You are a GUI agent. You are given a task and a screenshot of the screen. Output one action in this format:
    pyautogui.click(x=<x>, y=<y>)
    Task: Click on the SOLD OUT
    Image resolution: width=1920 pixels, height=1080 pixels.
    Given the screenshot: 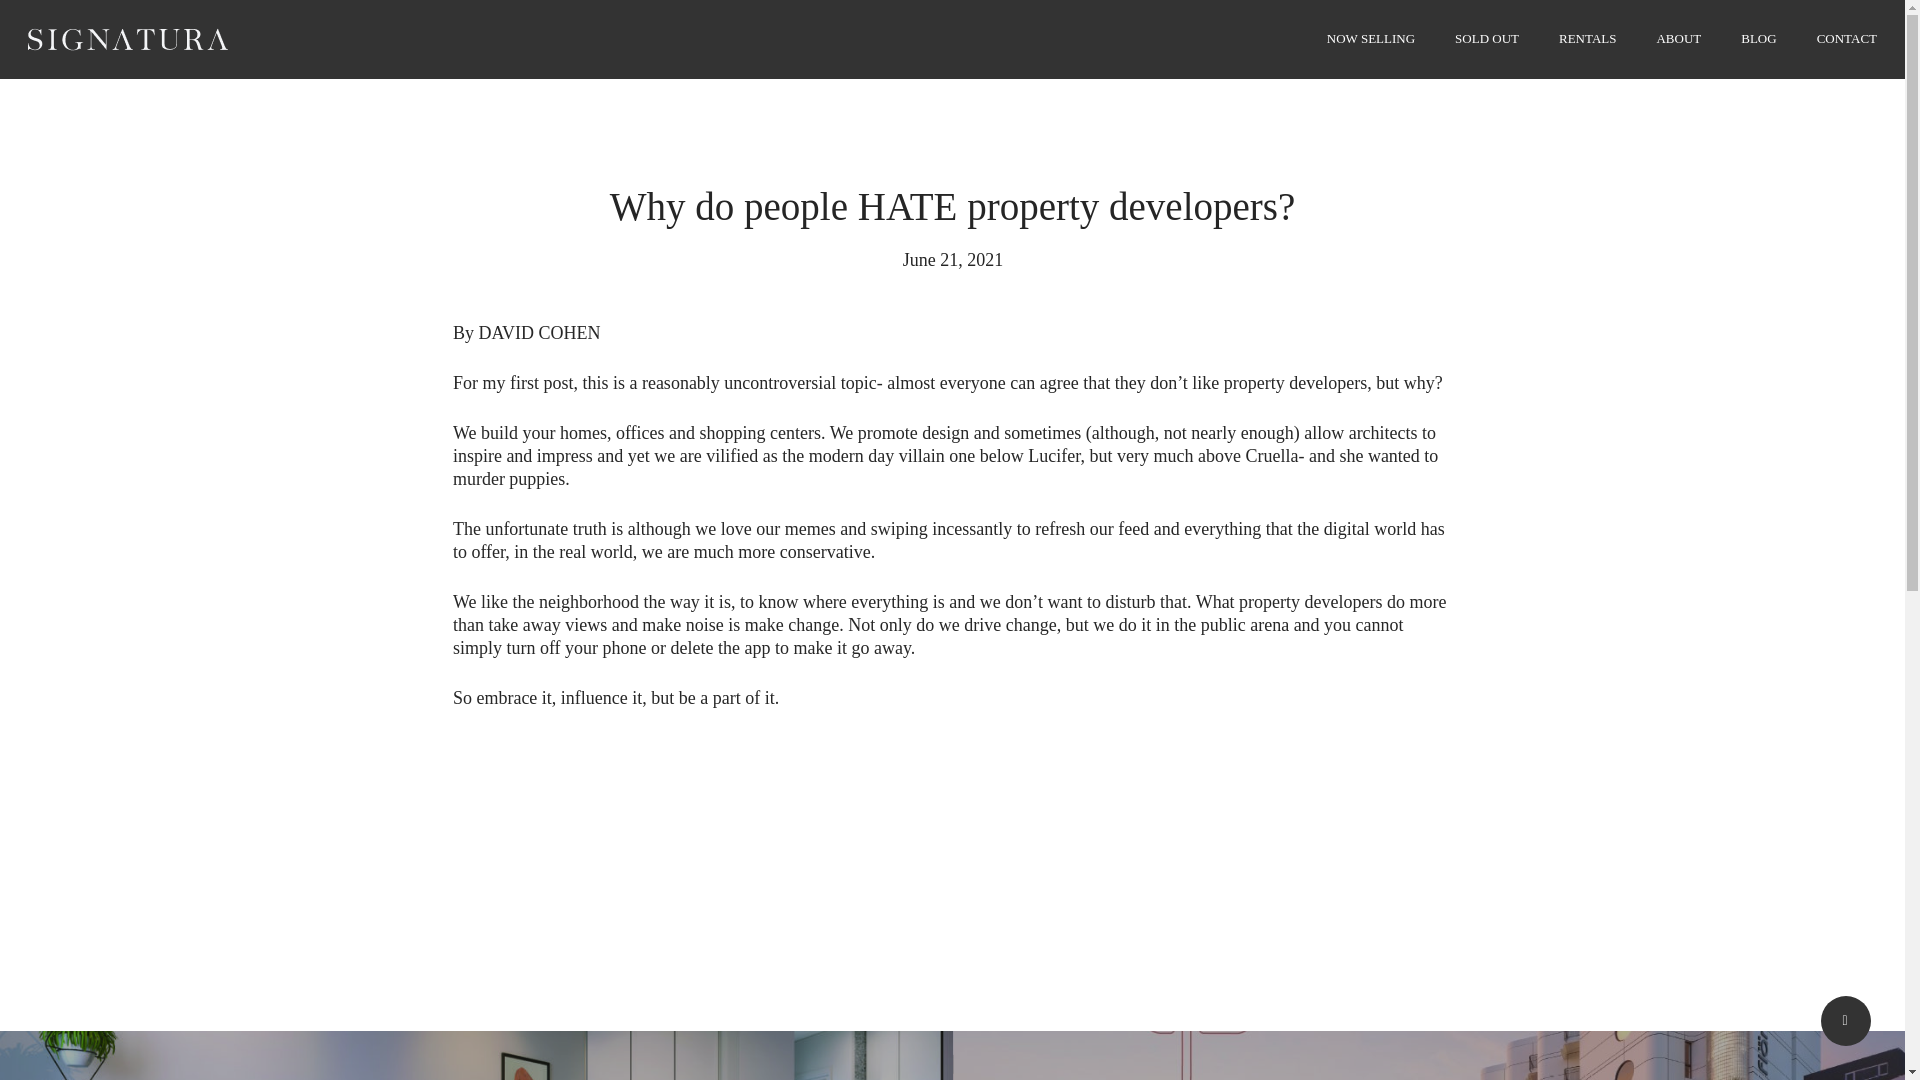 What is the action you would take?
    pyautogui.click(x=1486, y=38)
    